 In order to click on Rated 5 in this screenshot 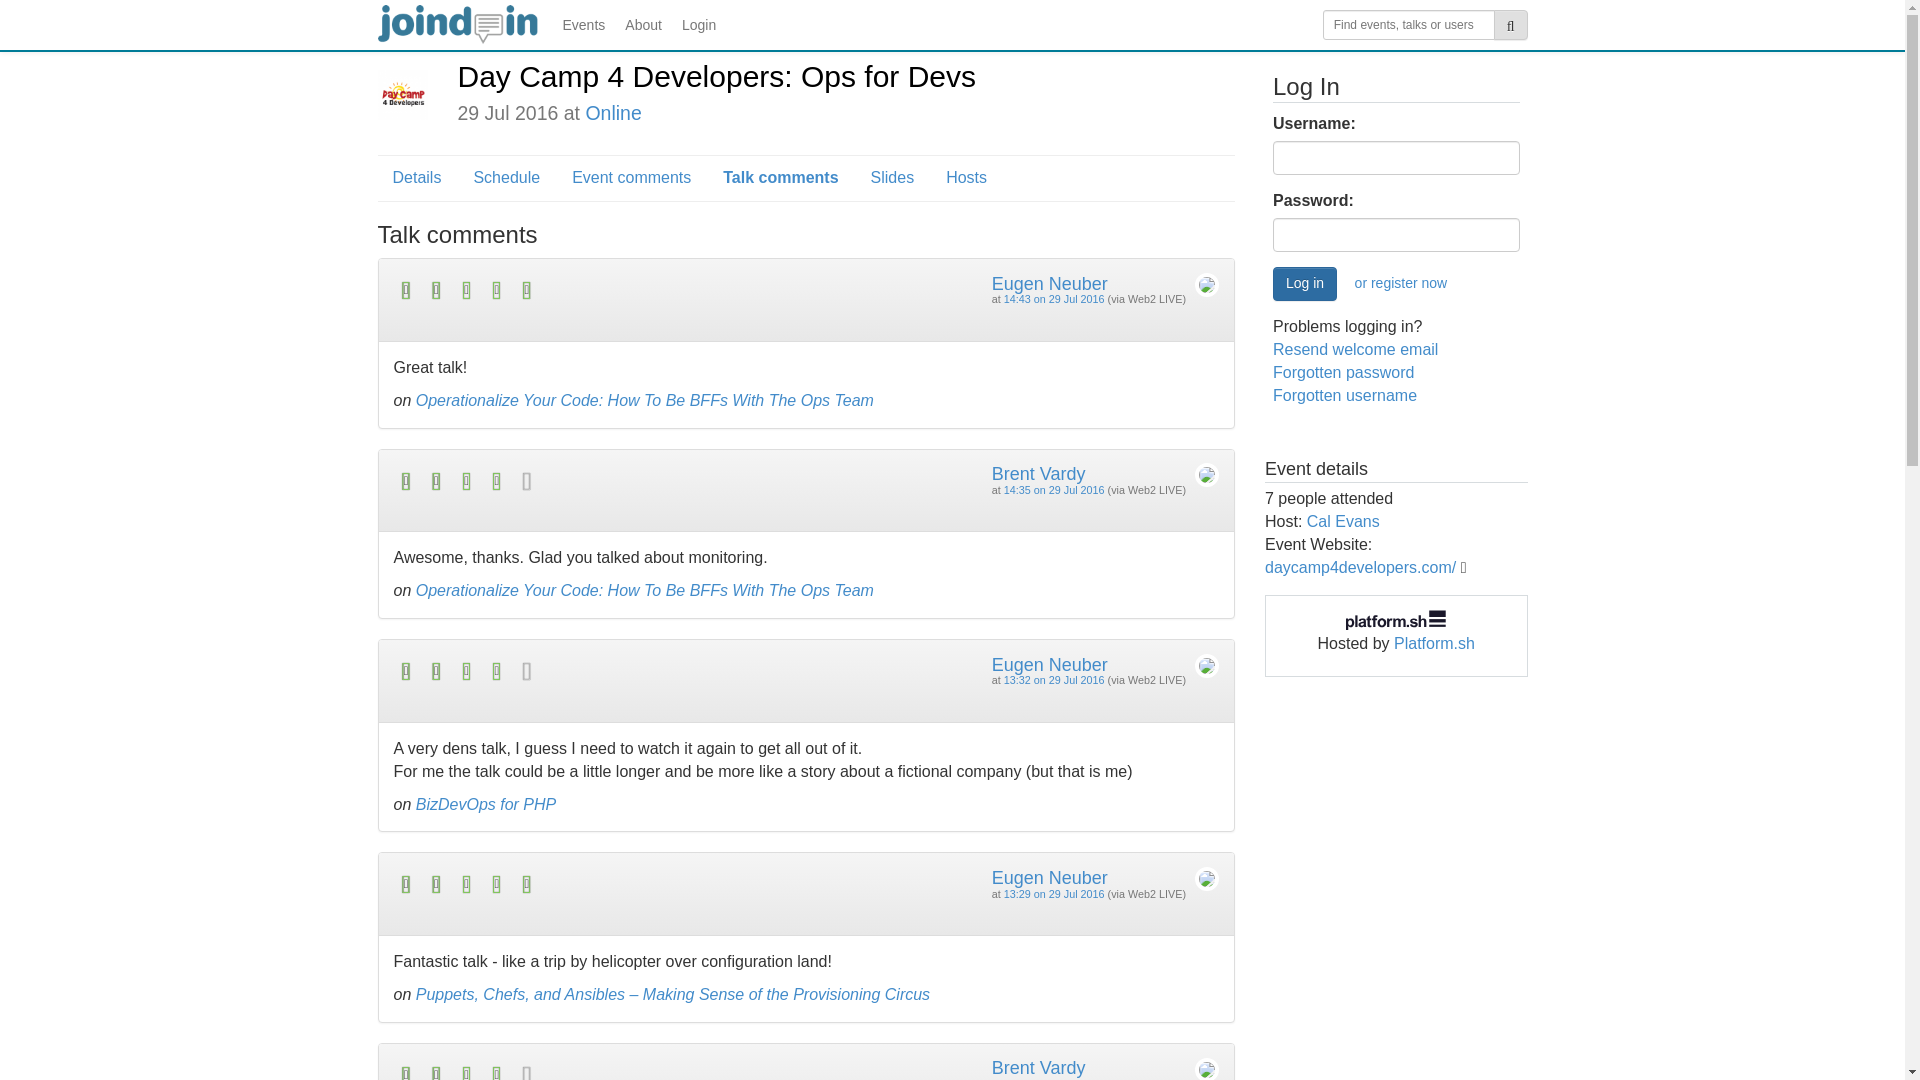, I will do `click(600, 290)`.